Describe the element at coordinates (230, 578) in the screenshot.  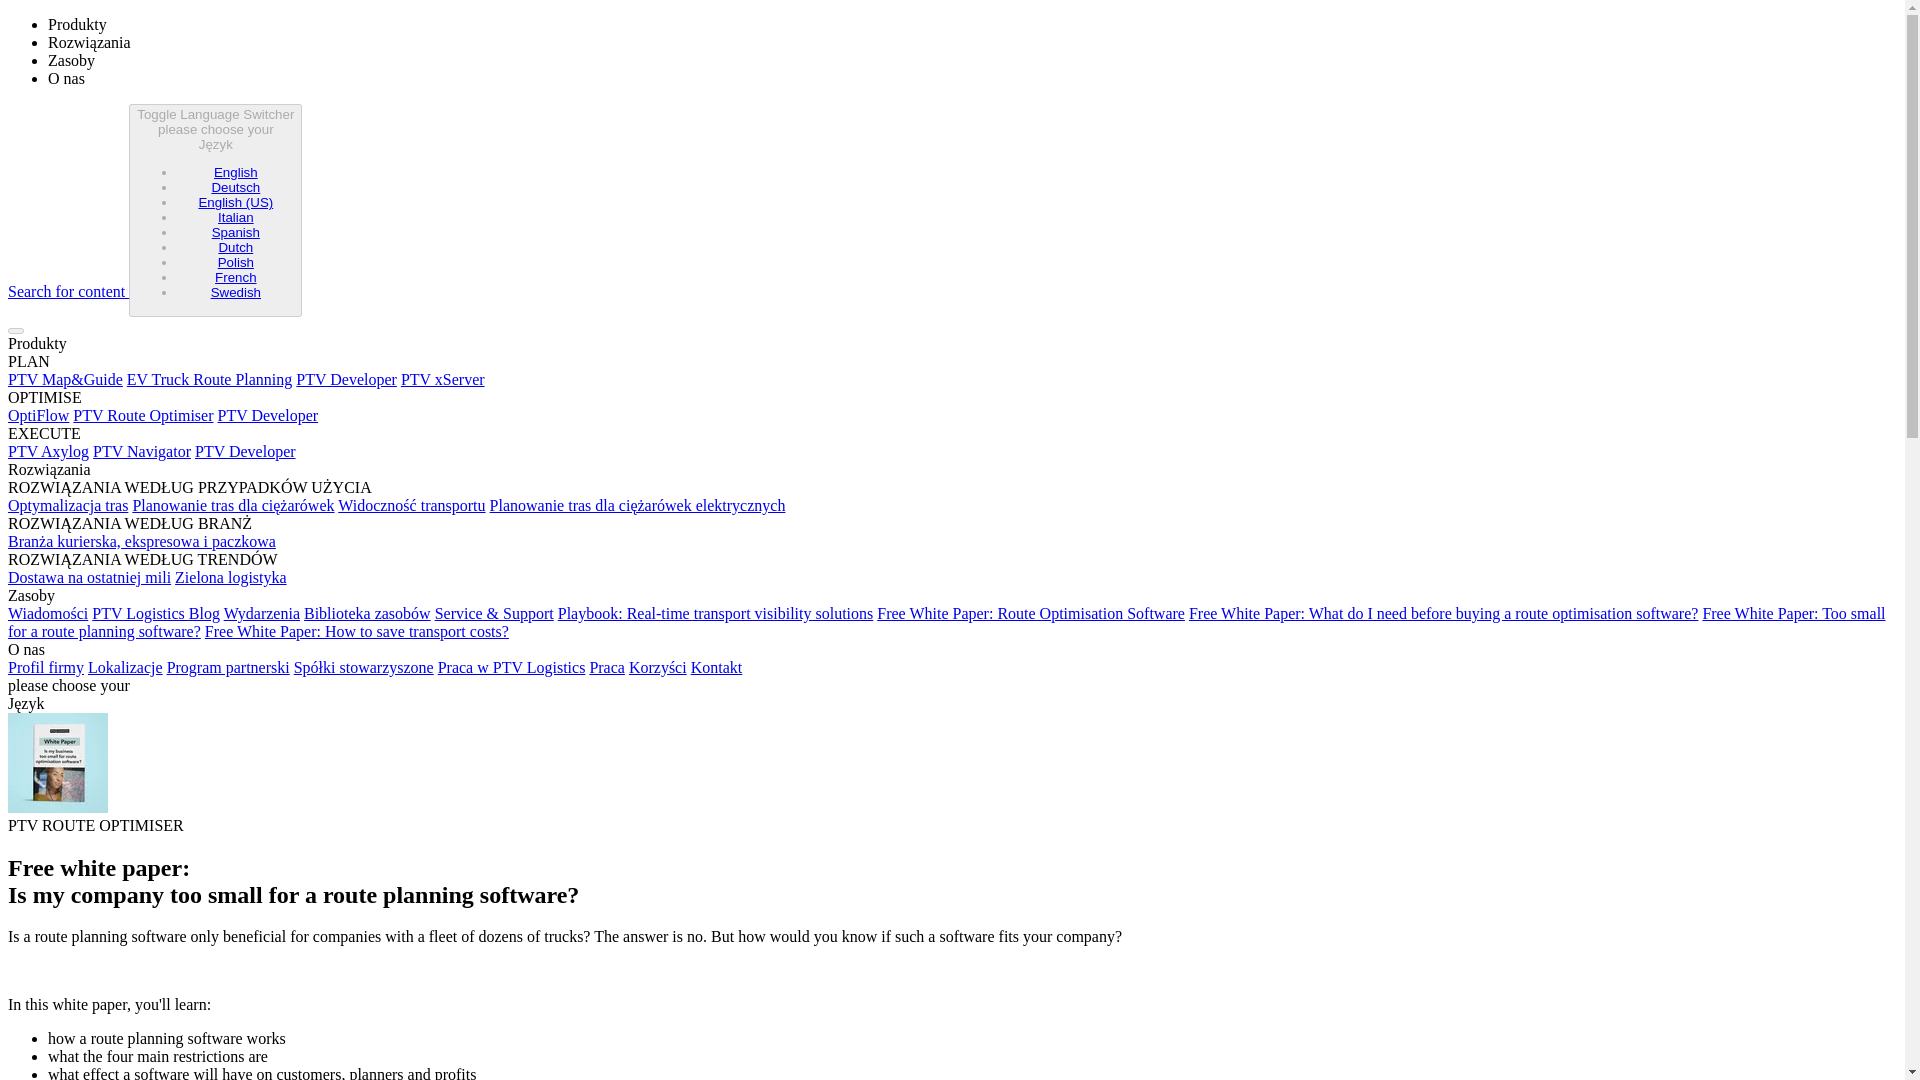
I see `Zielona logistyka` at that location.